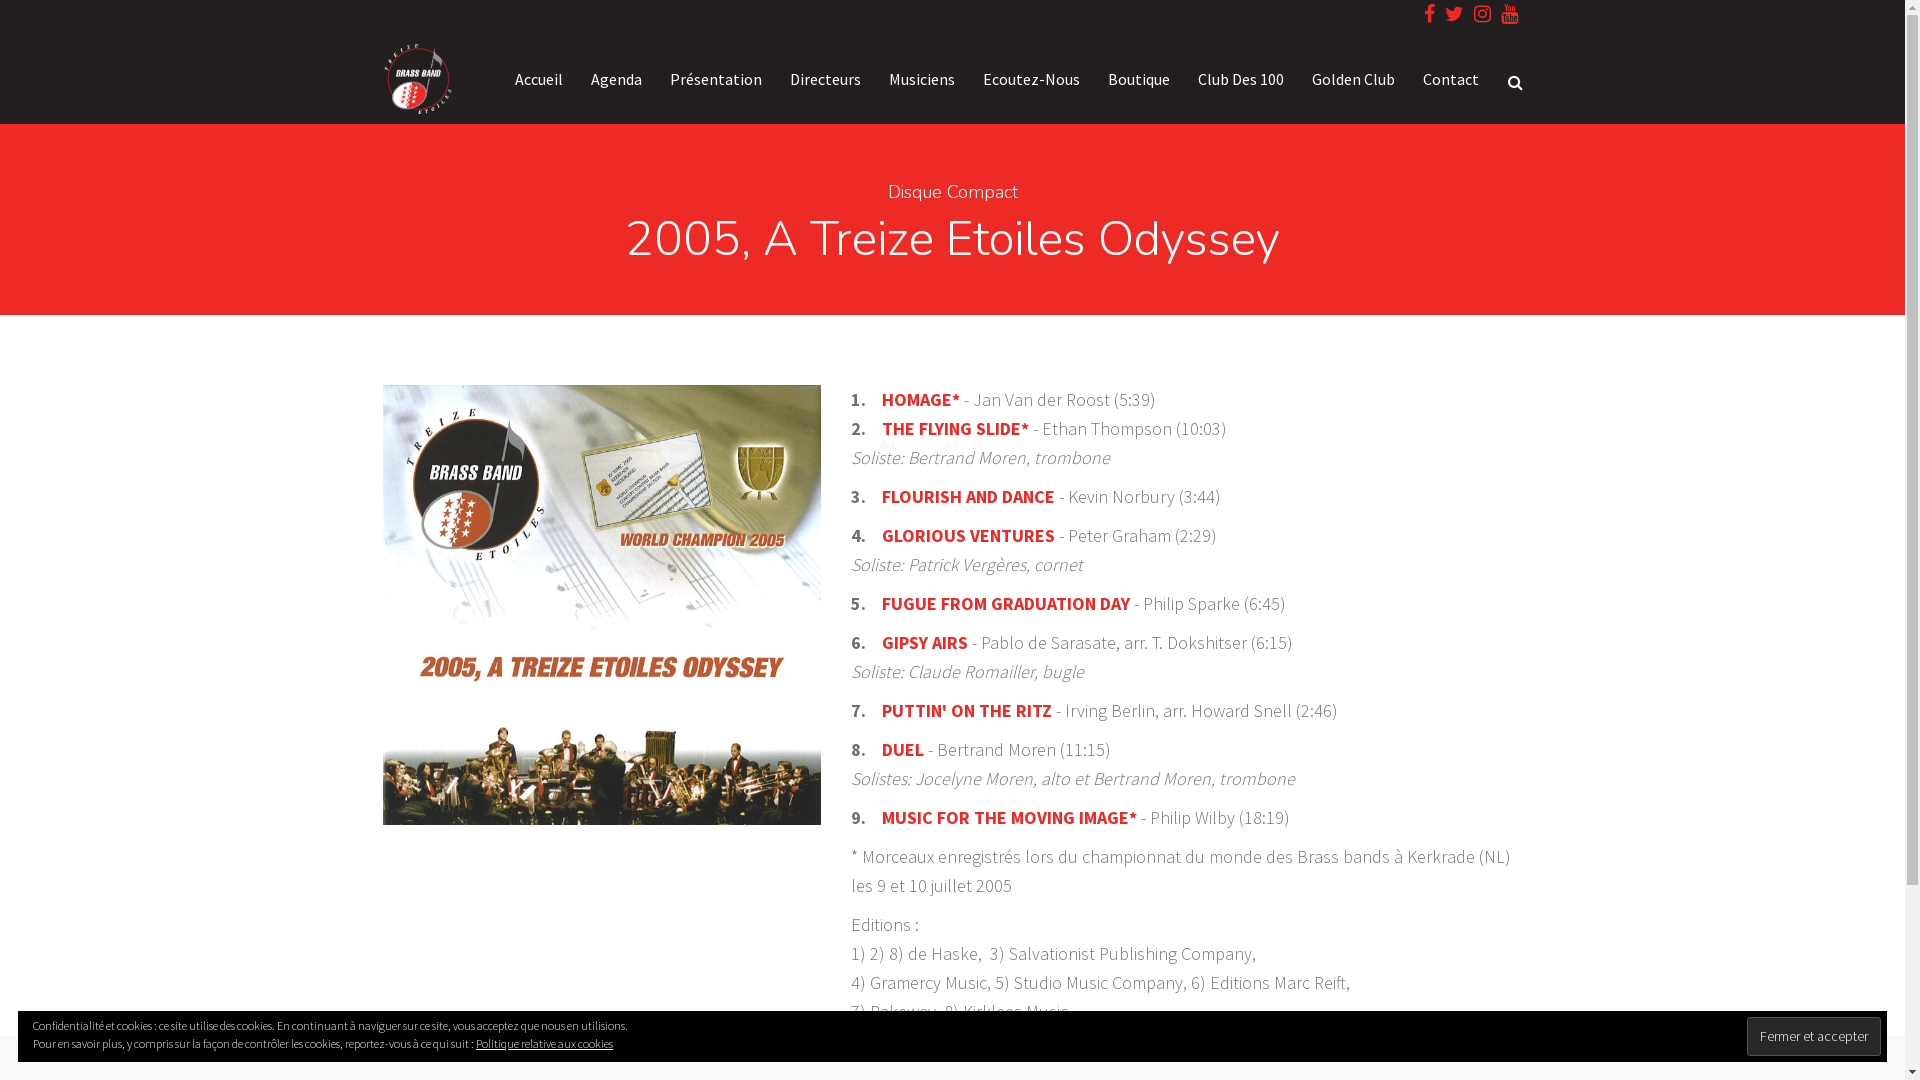  I want to click on Musiciens, so click(921, 78).